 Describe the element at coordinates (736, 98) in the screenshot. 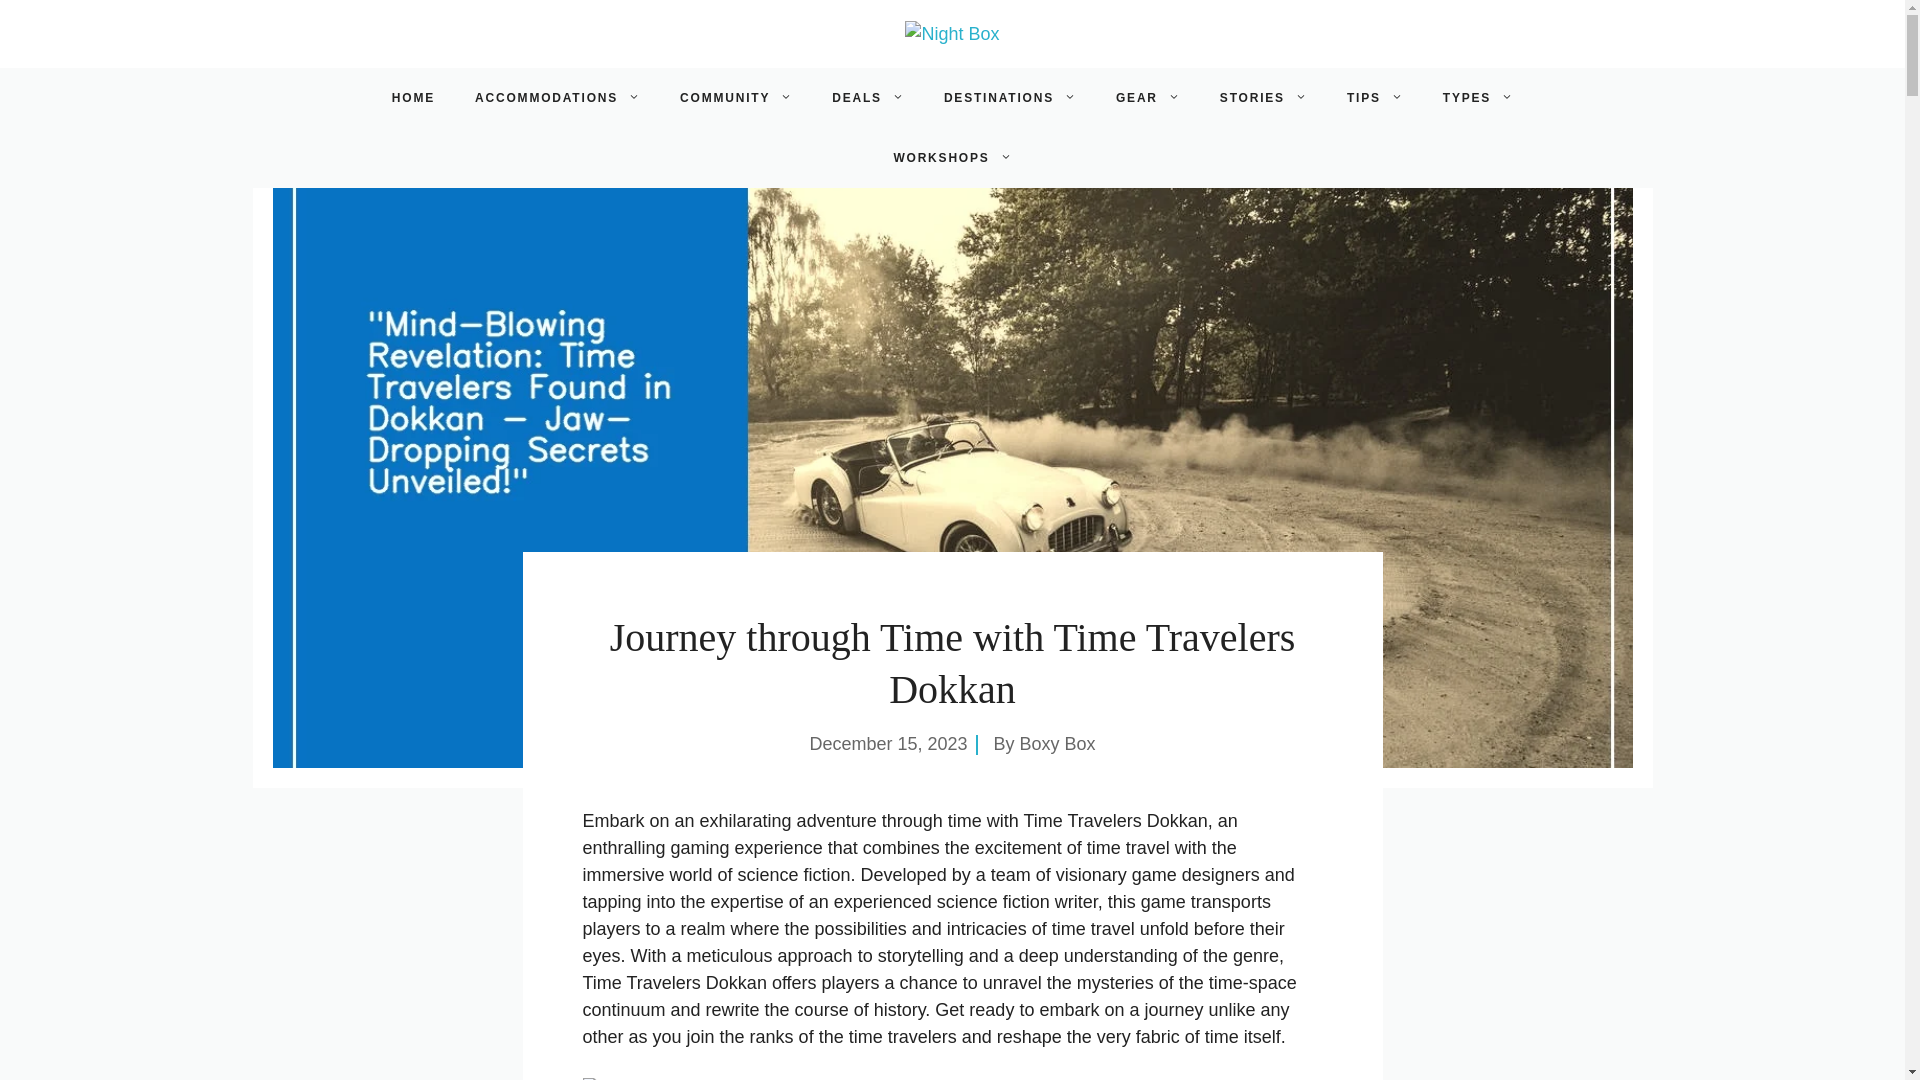

I see `COMMUNITY` at that location.